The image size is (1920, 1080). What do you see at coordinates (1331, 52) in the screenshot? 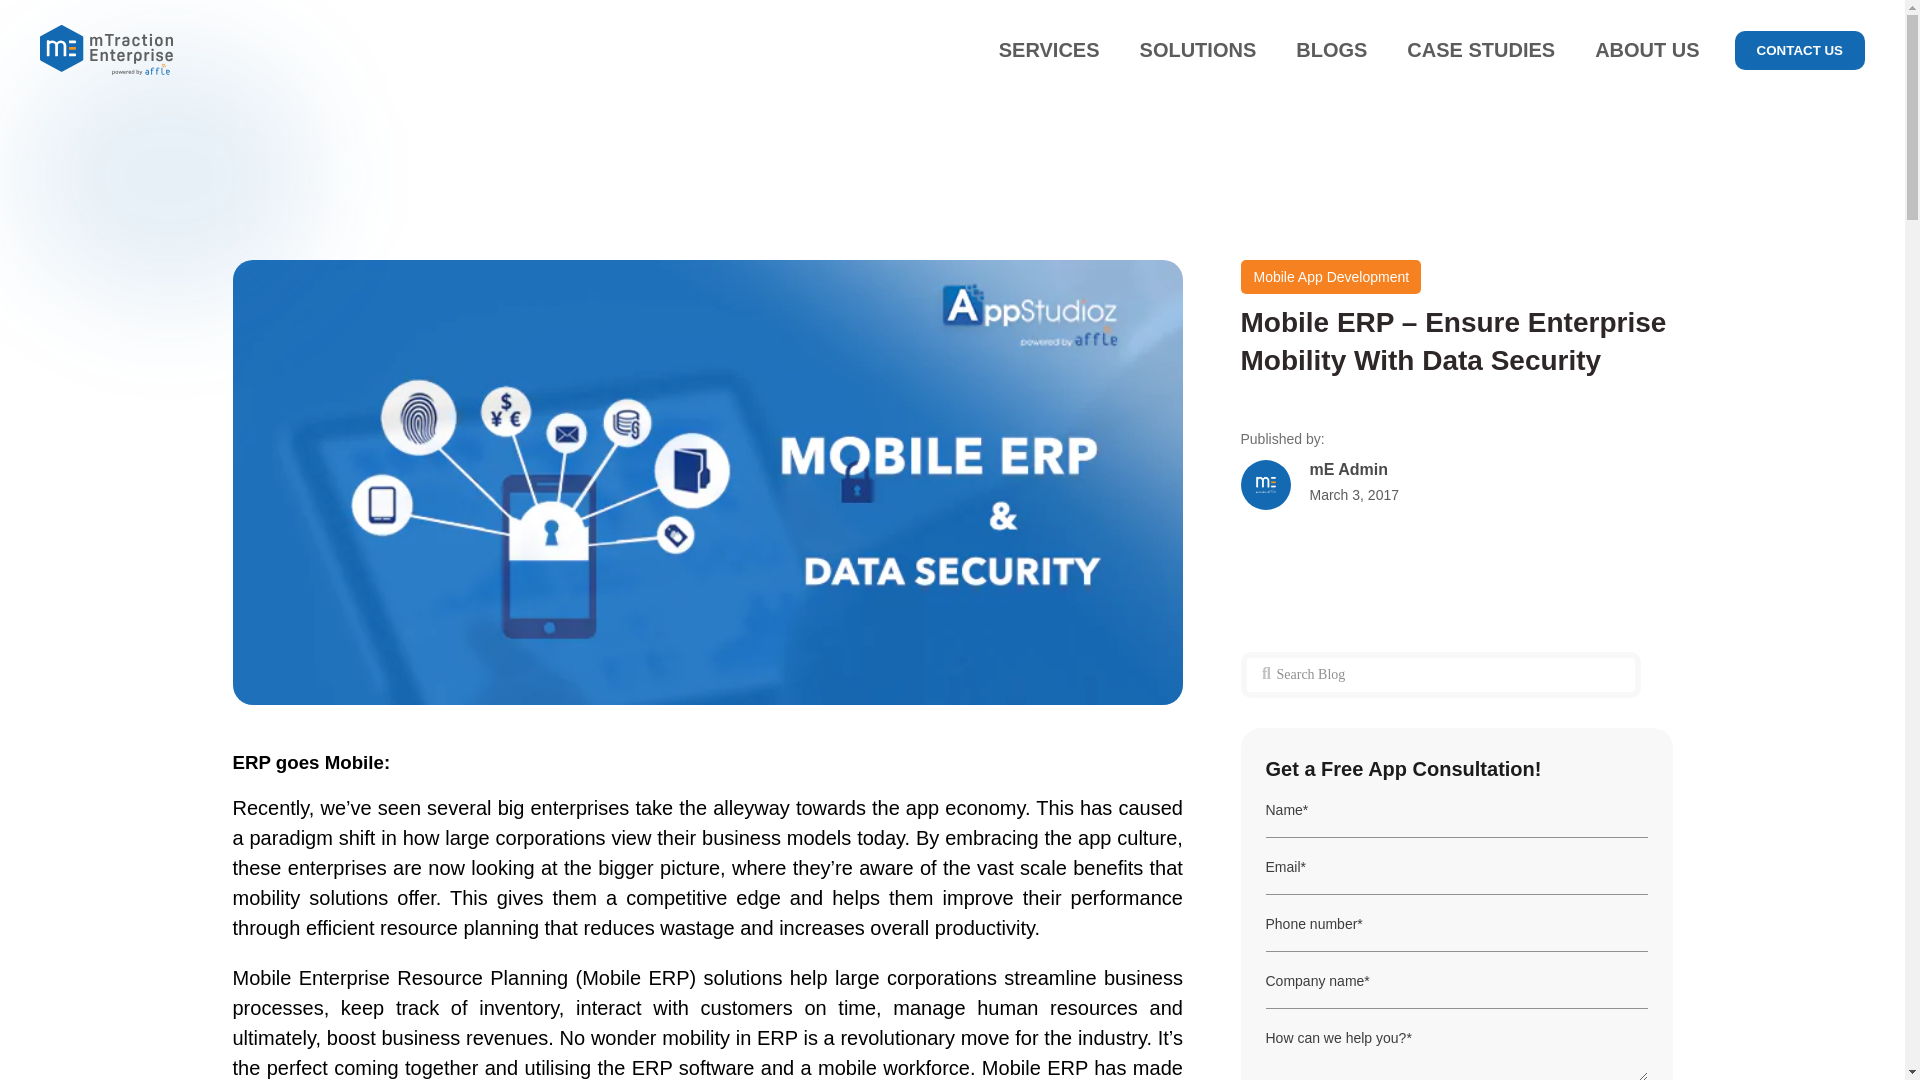
I see `BLOGS` at bounding box center [1331, 52].